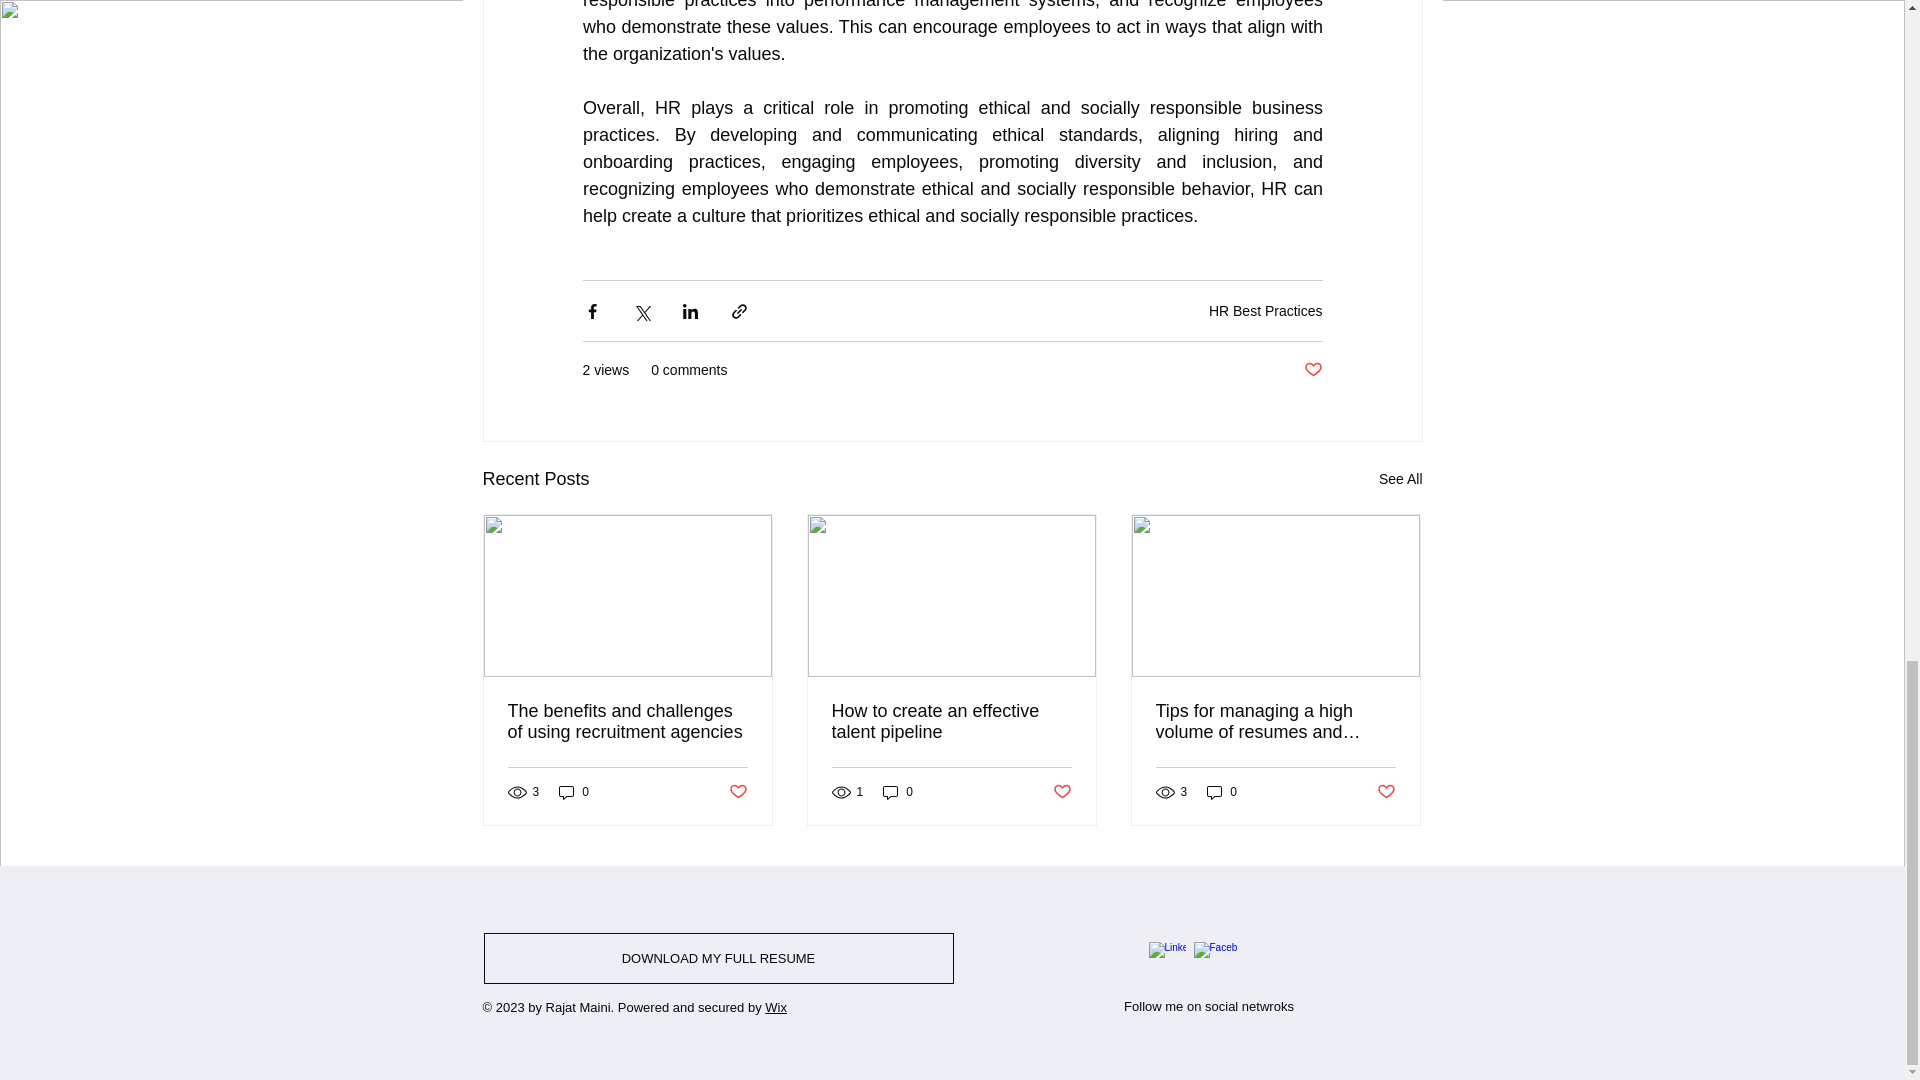  Describe the element at coordinates (898, 792) in the screenshot. I see `0` at that location.